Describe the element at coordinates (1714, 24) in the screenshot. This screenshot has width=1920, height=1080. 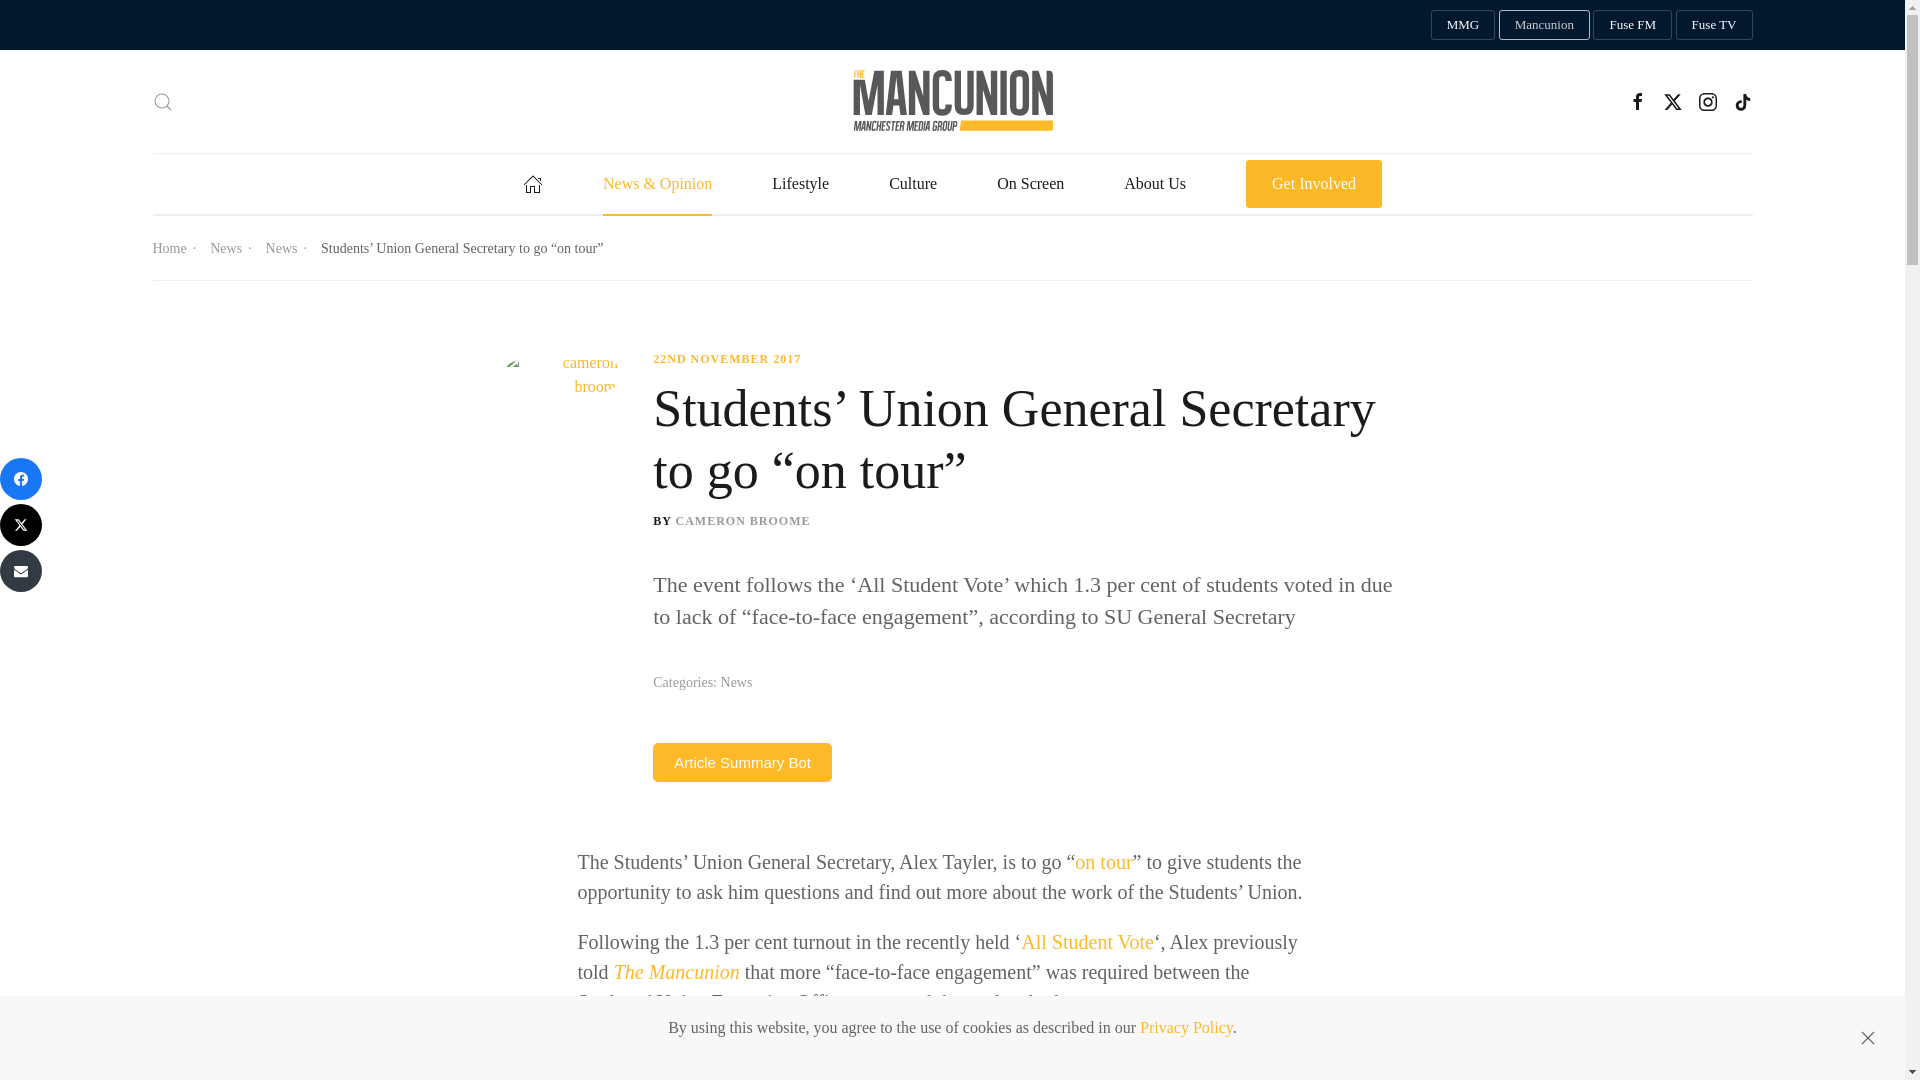
I see `Manchester Fuse TV` at that location.